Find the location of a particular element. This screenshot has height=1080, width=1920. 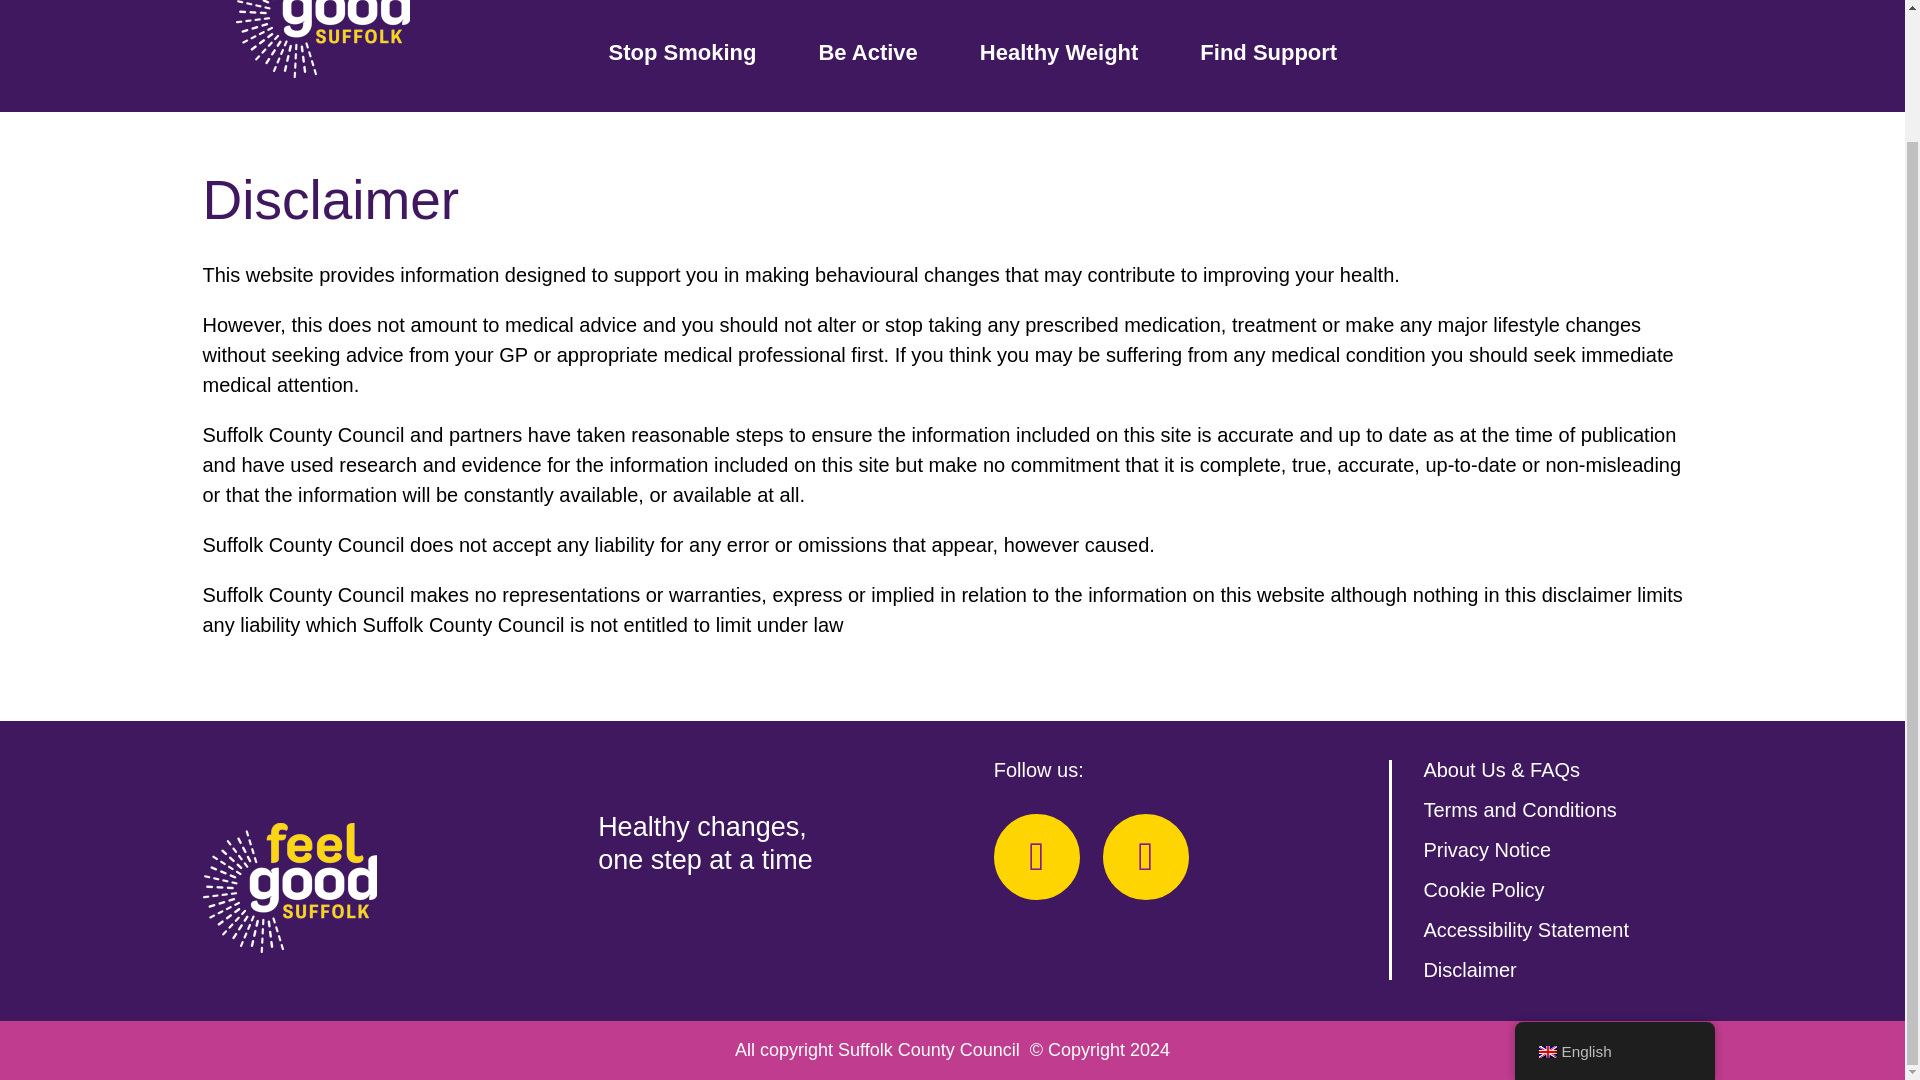

Stop Smoking is located at coordinates (682, 56).